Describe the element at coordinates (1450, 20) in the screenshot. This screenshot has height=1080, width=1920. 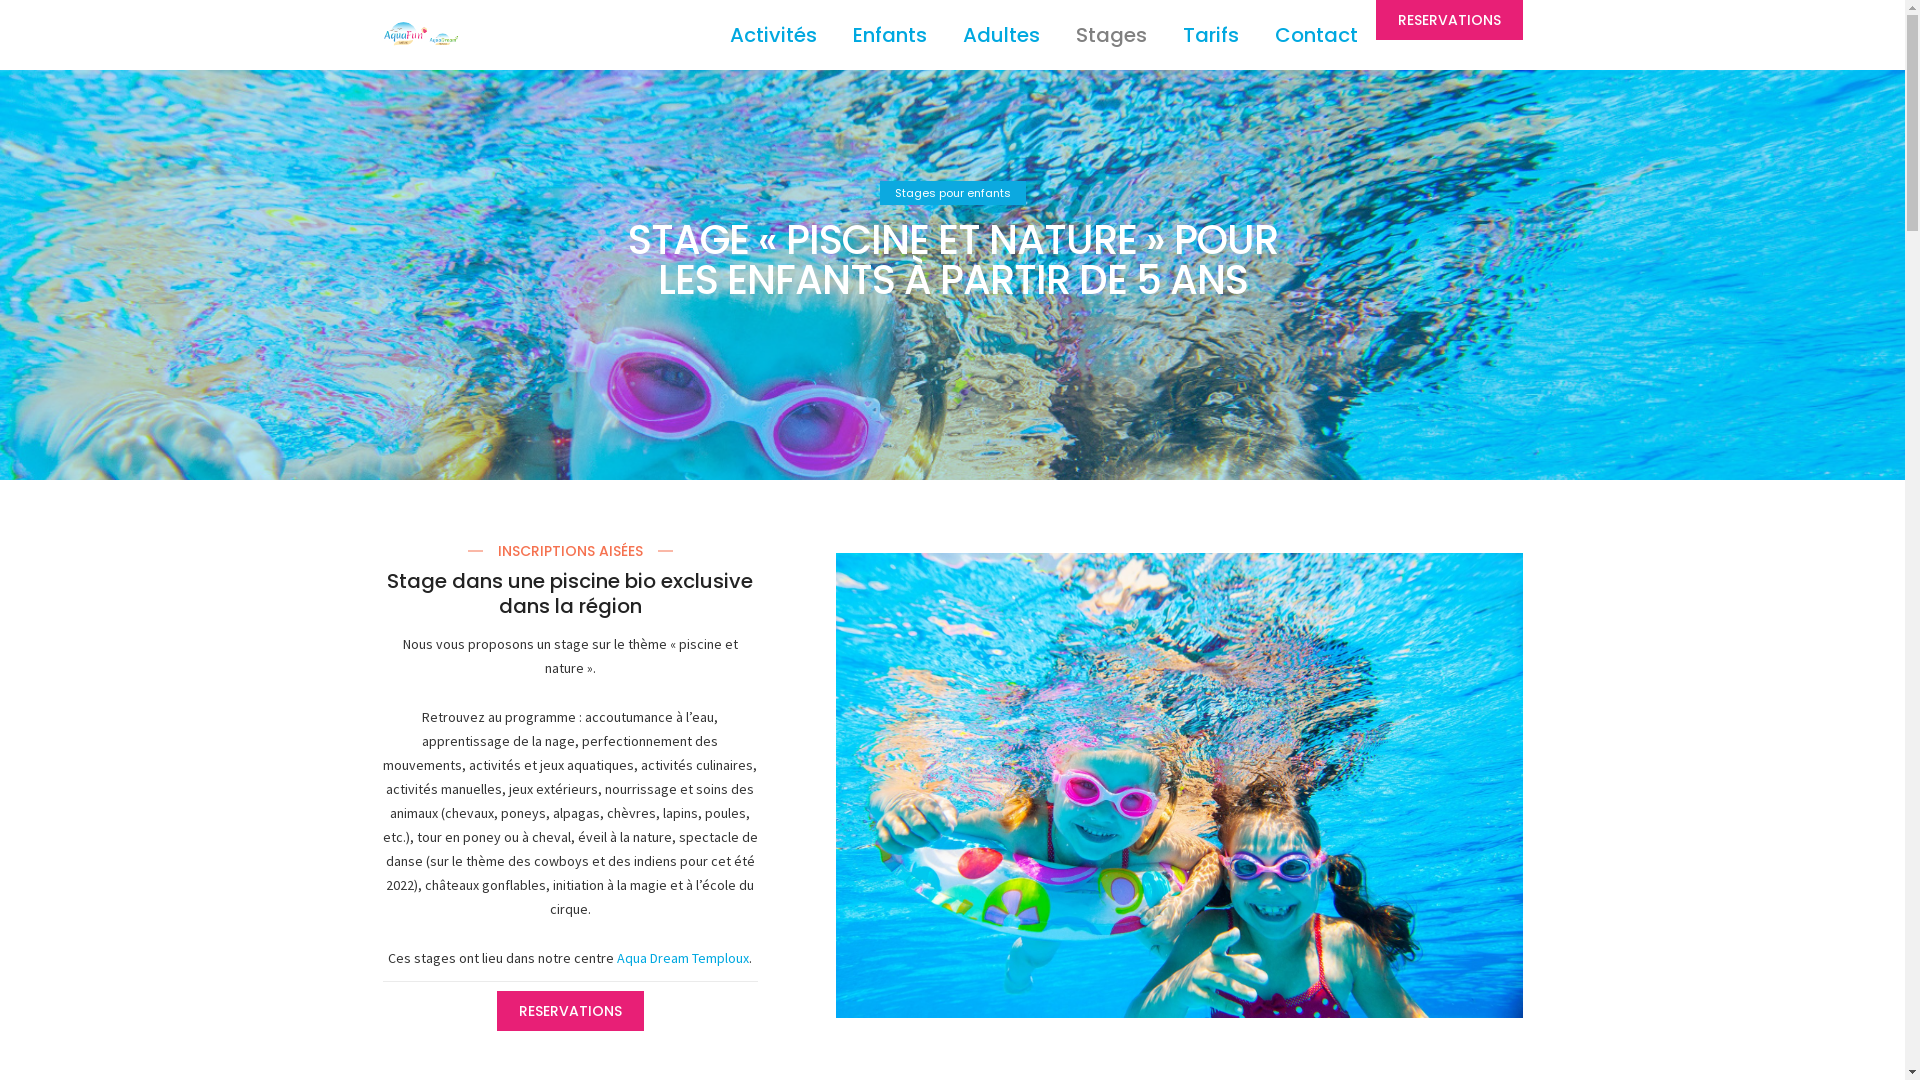
I see `RESERVATIONS` at that location.